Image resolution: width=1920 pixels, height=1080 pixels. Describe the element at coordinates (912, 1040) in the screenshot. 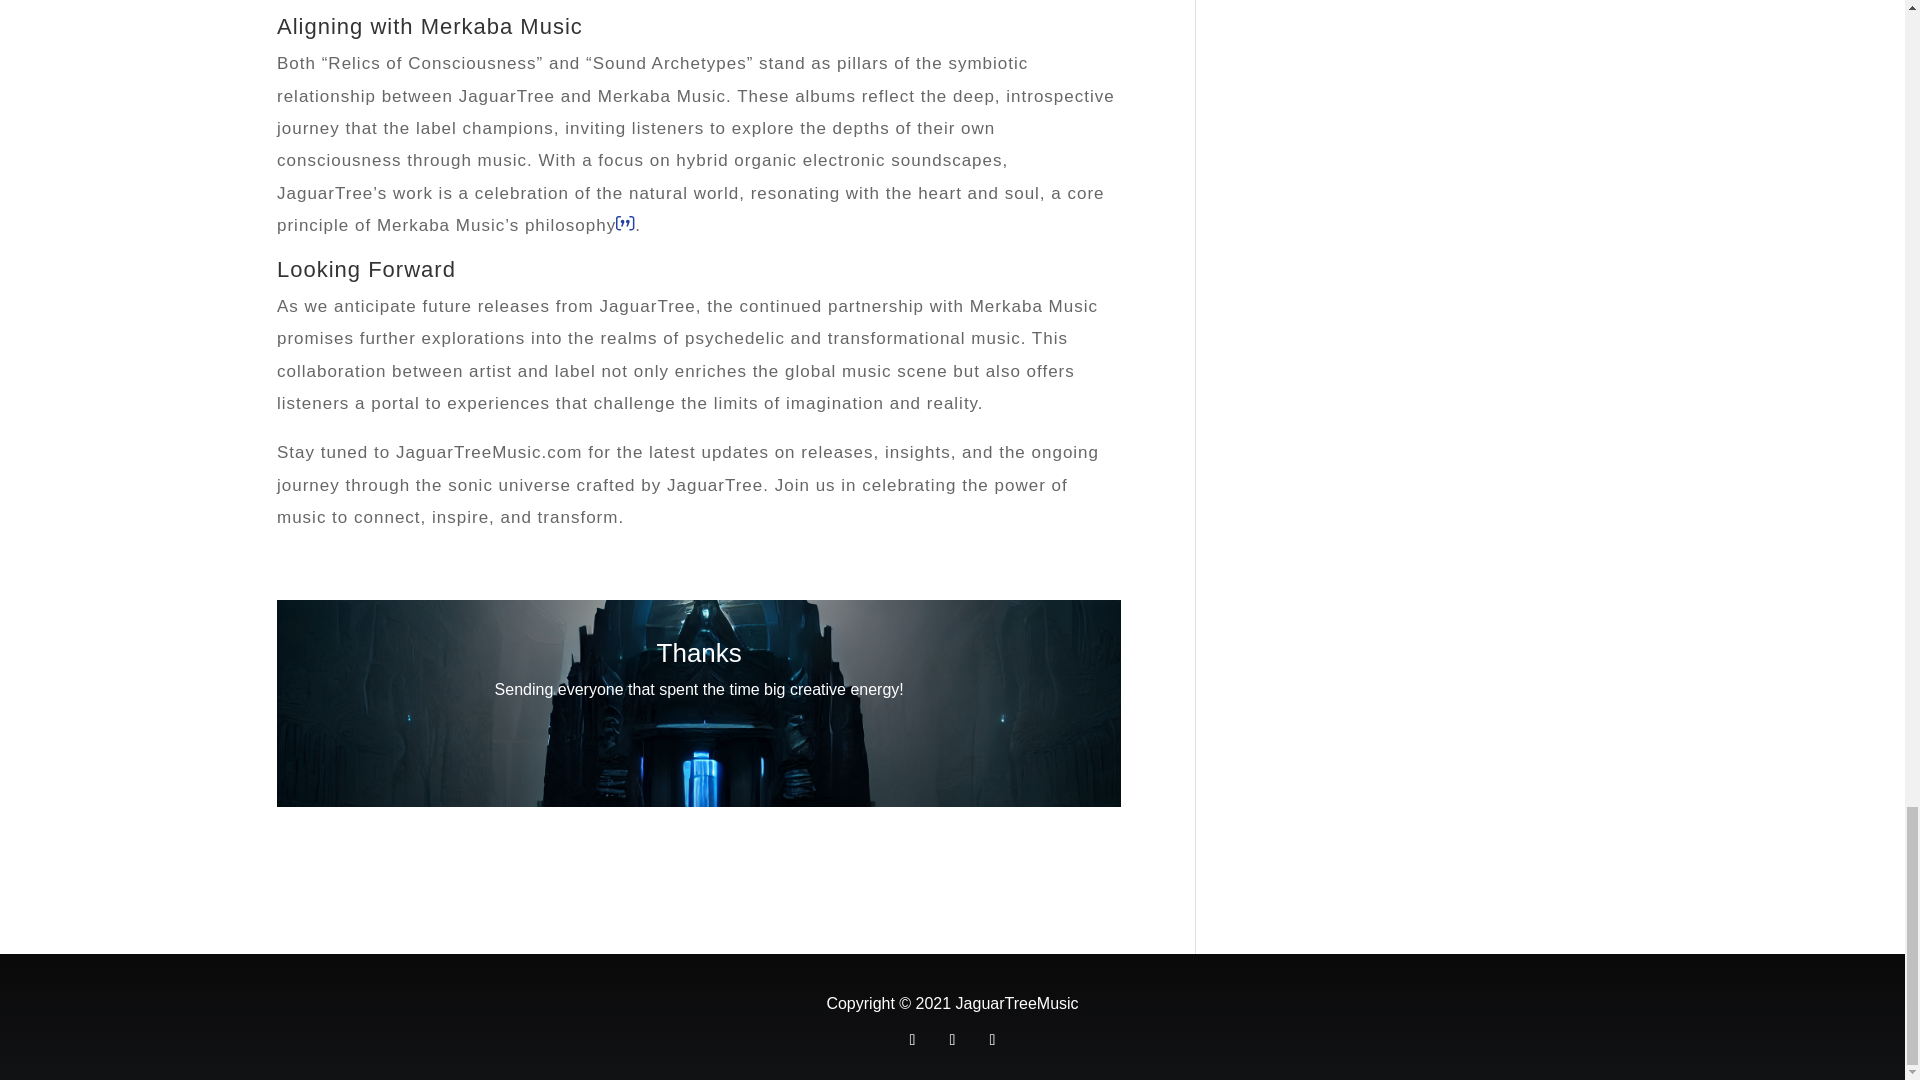

I see `Follow on SoundCloud` at that location.